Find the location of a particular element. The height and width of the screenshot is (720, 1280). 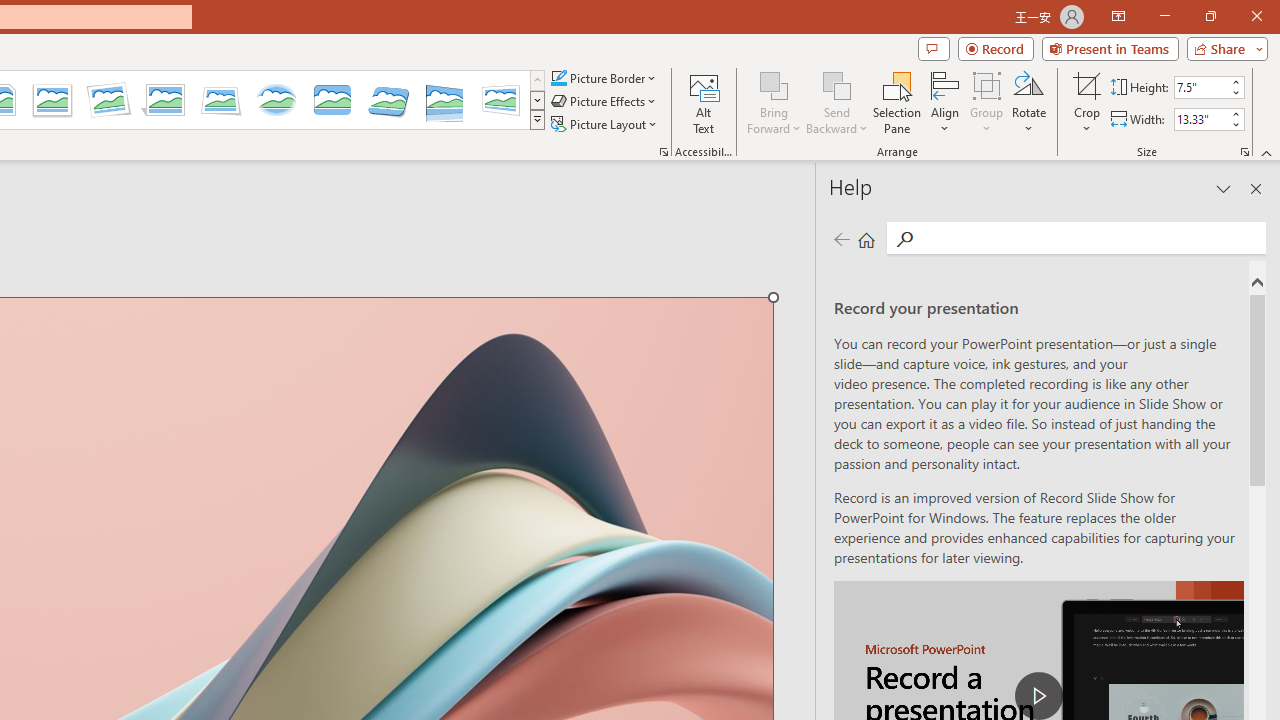

Alt Text is located at coordinates (704, 102).